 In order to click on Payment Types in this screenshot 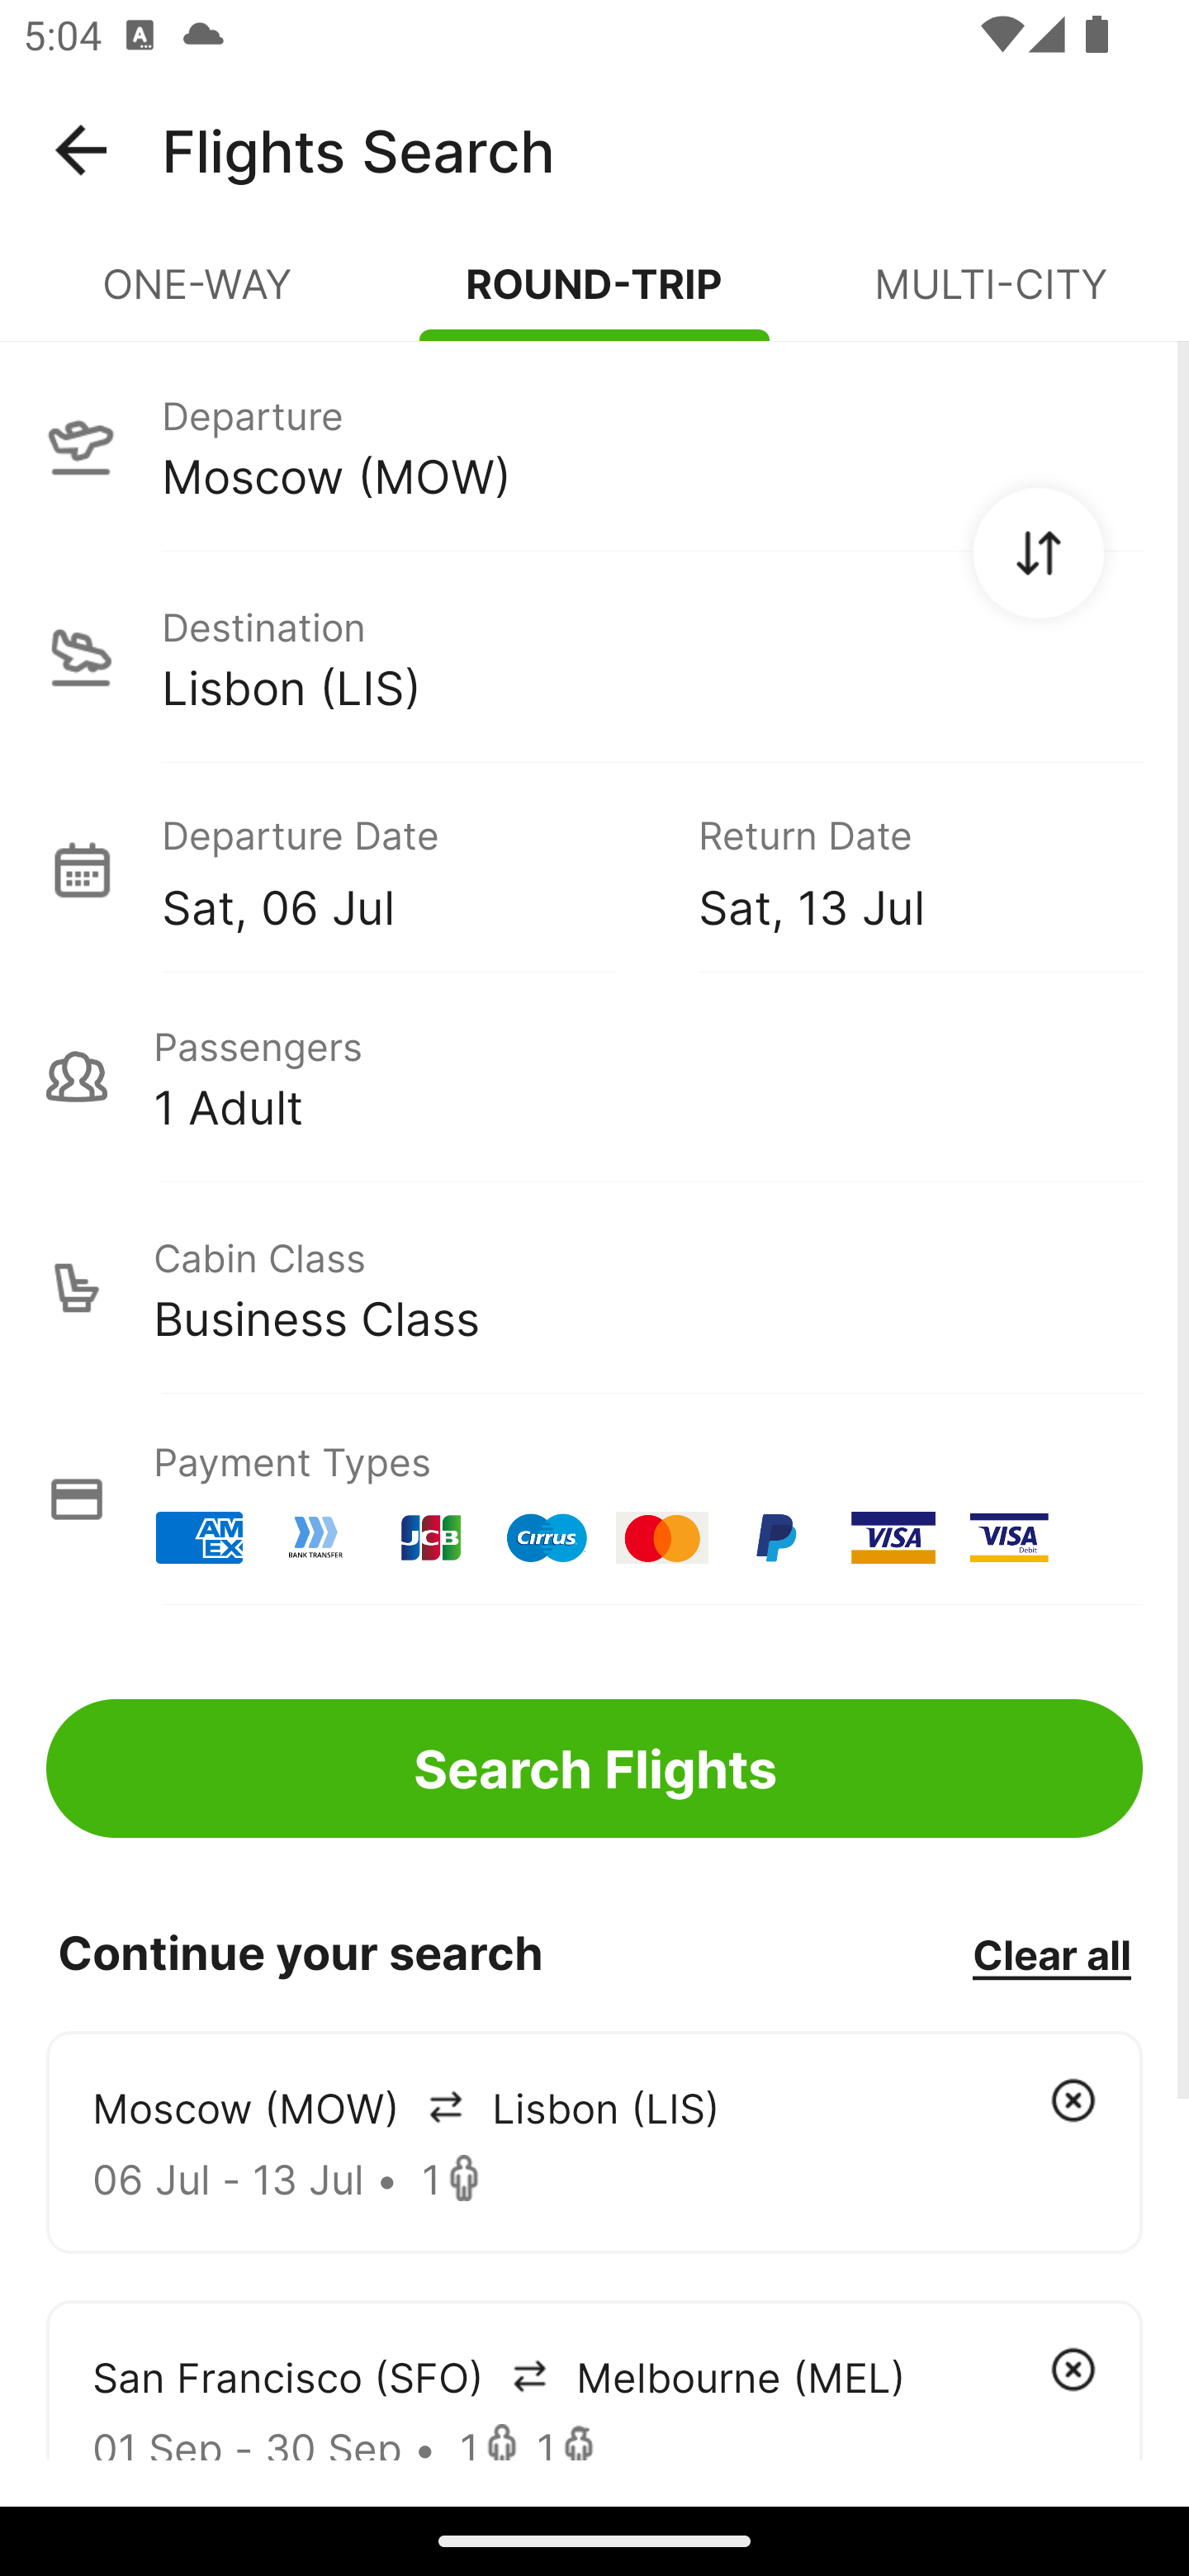, I will do `click(594, 1499)`.